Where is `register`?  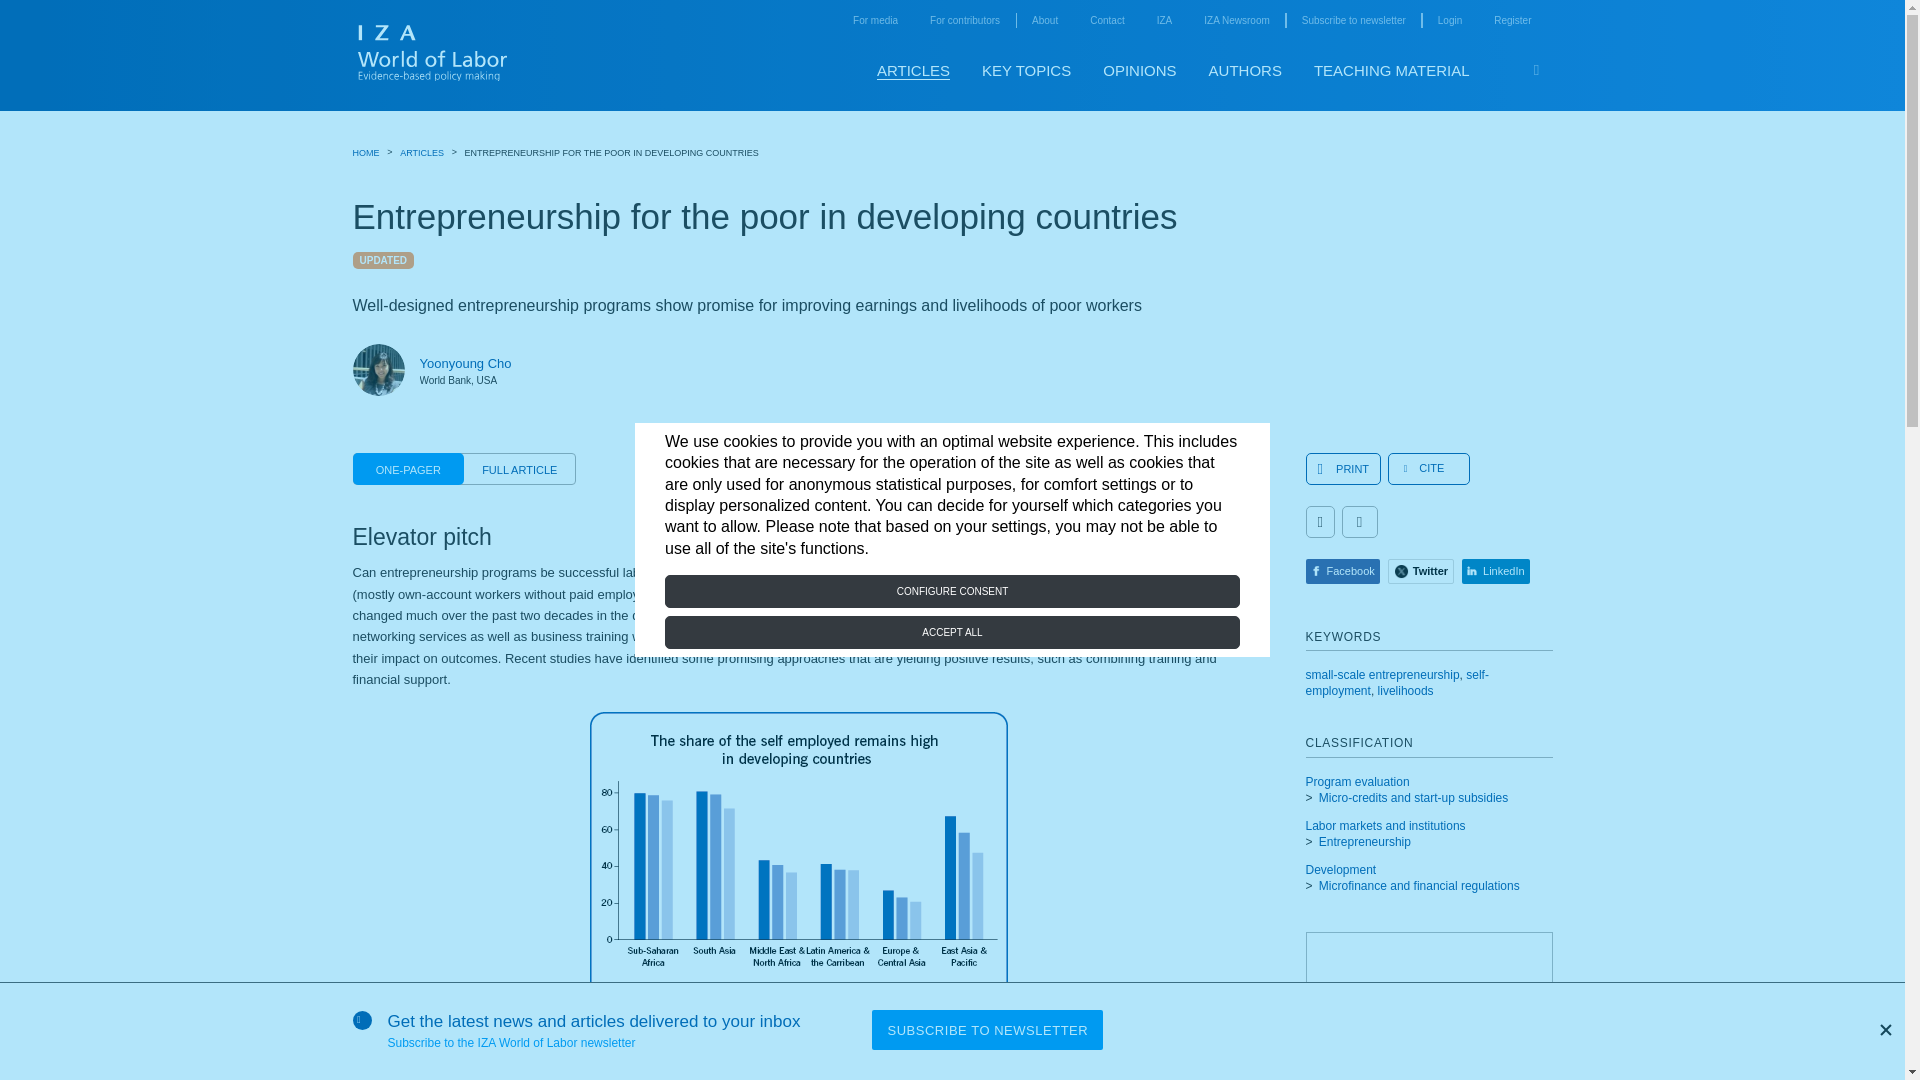
register is located at coordinates (1512, 20).